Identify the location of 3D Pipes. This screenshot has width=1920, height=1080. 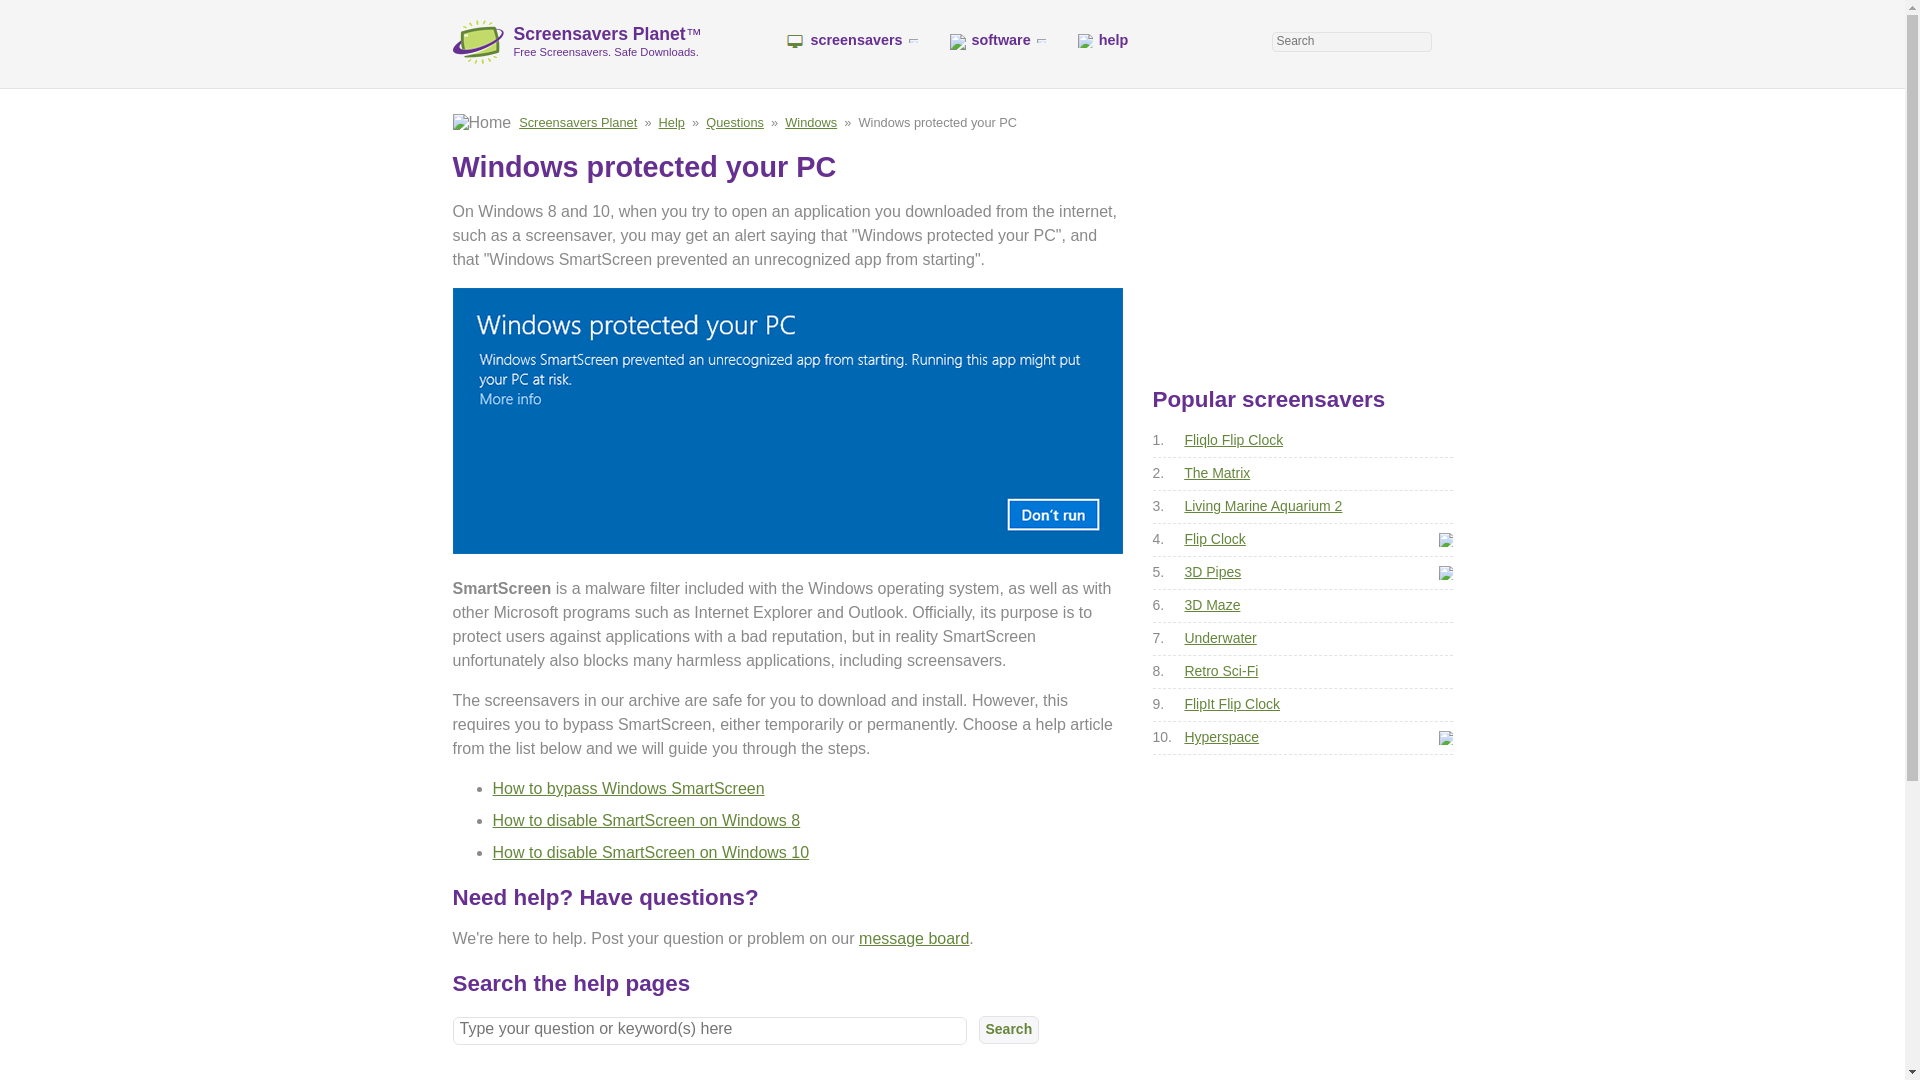
(1212, 571).